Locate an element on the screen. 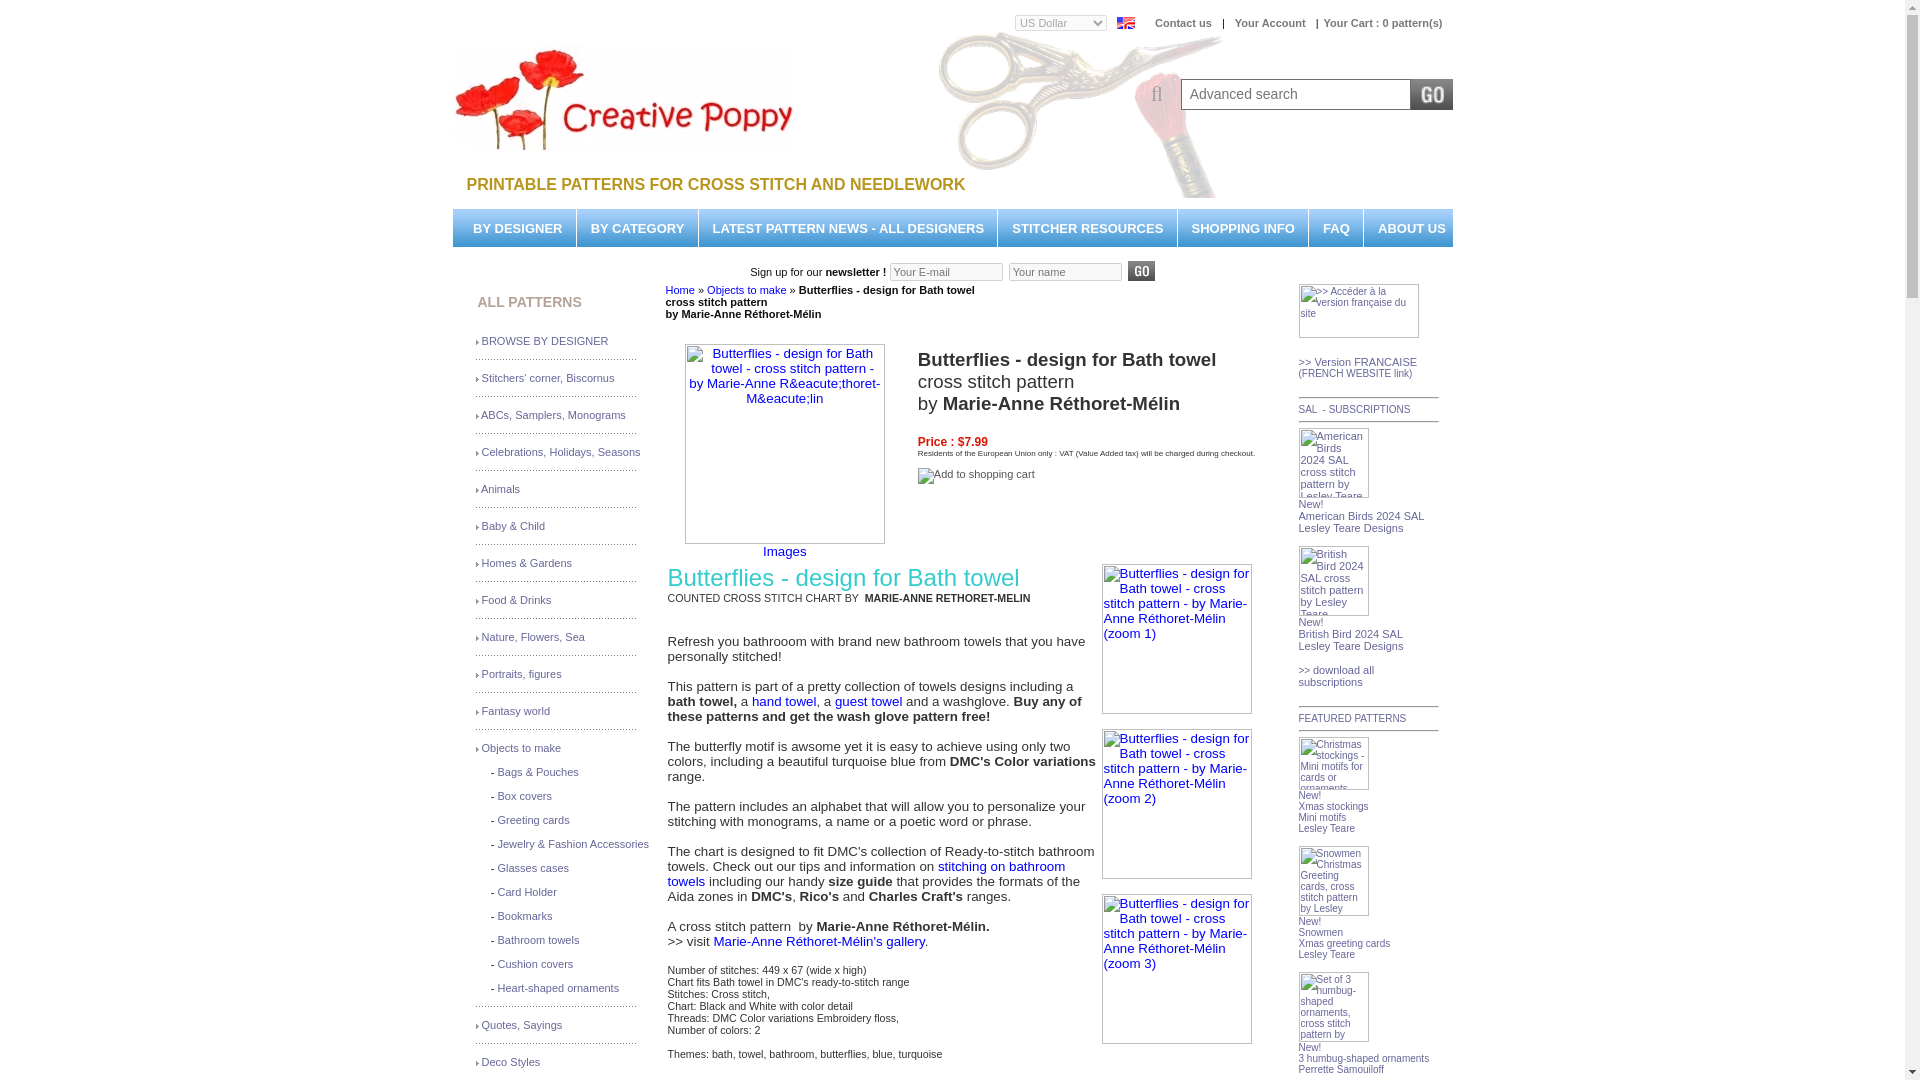 This screenshot has height=1080, width=1920. BROWSE BY DESIGNER is located at coordinates (544, 340).